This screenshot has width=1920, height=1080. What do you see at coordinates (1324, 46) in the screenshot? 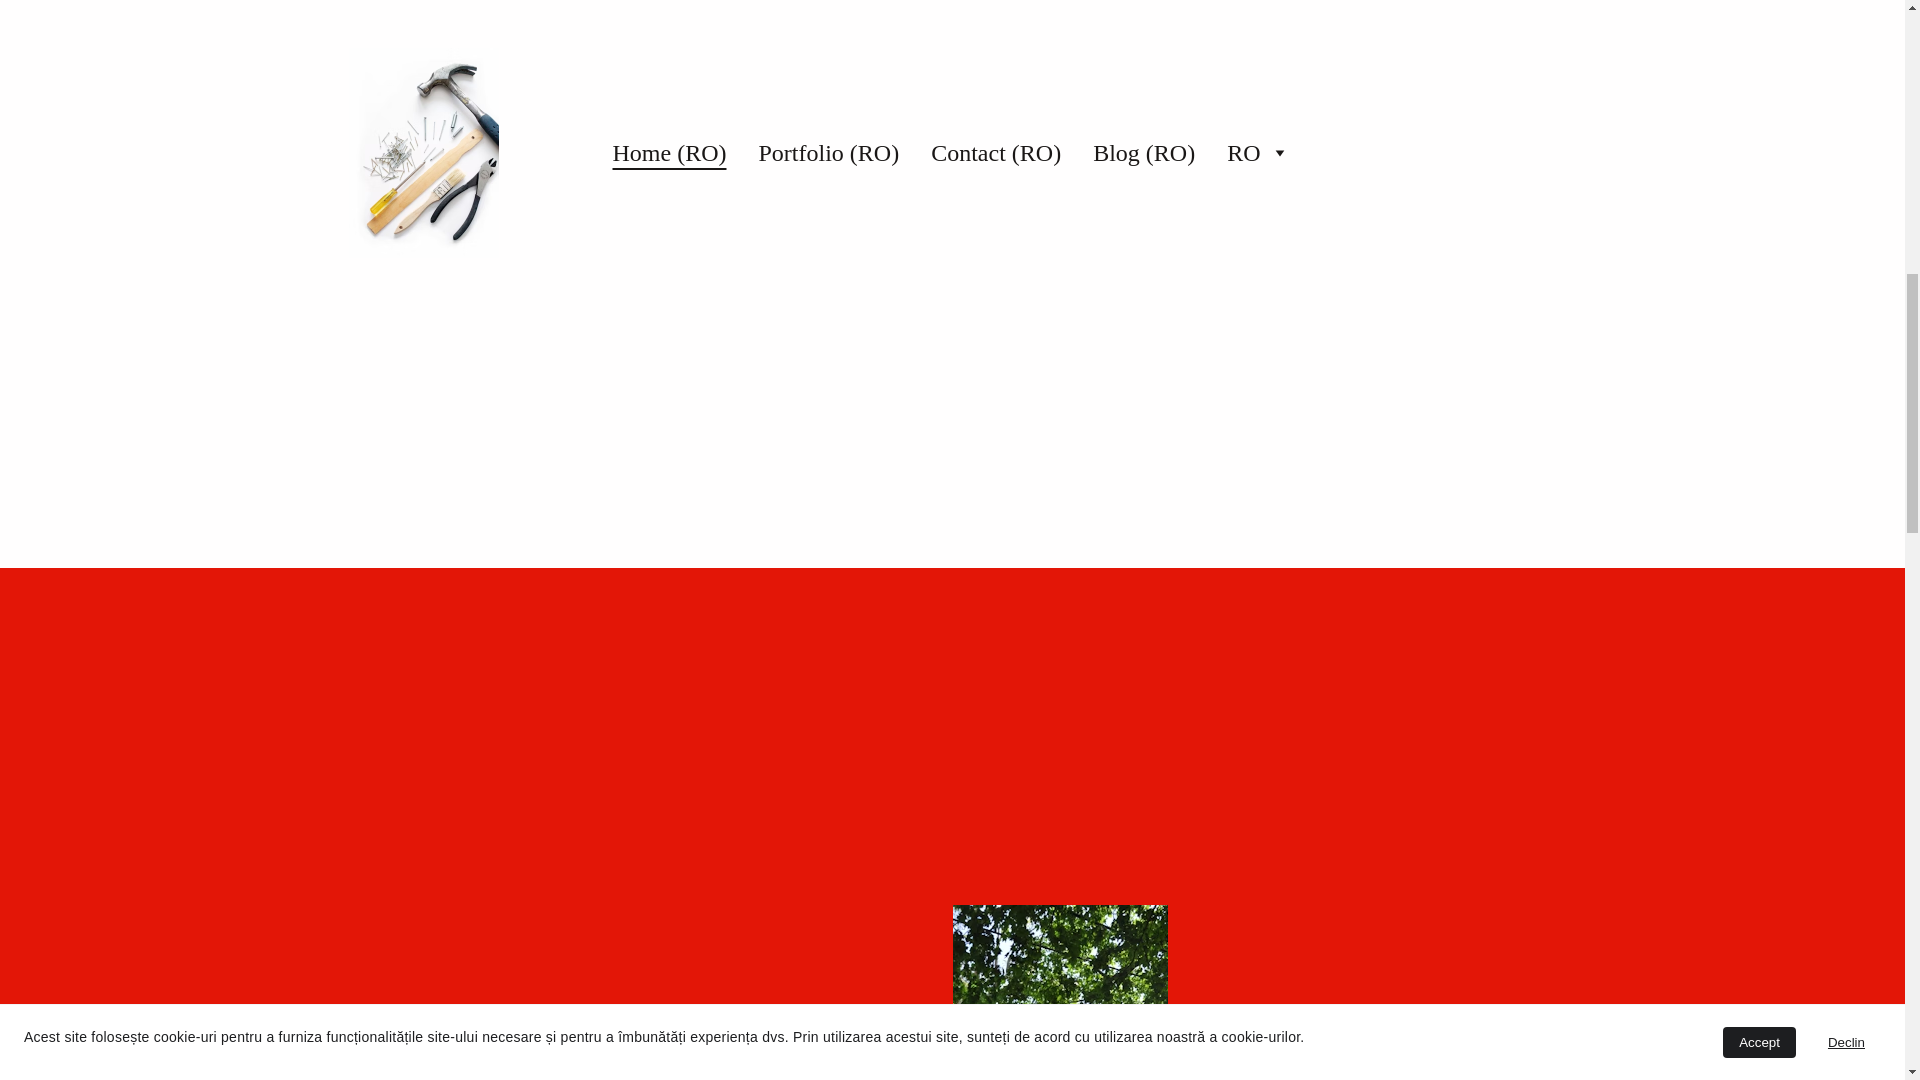
I see `brown and green painted house` at bounding box center [1324, 46].